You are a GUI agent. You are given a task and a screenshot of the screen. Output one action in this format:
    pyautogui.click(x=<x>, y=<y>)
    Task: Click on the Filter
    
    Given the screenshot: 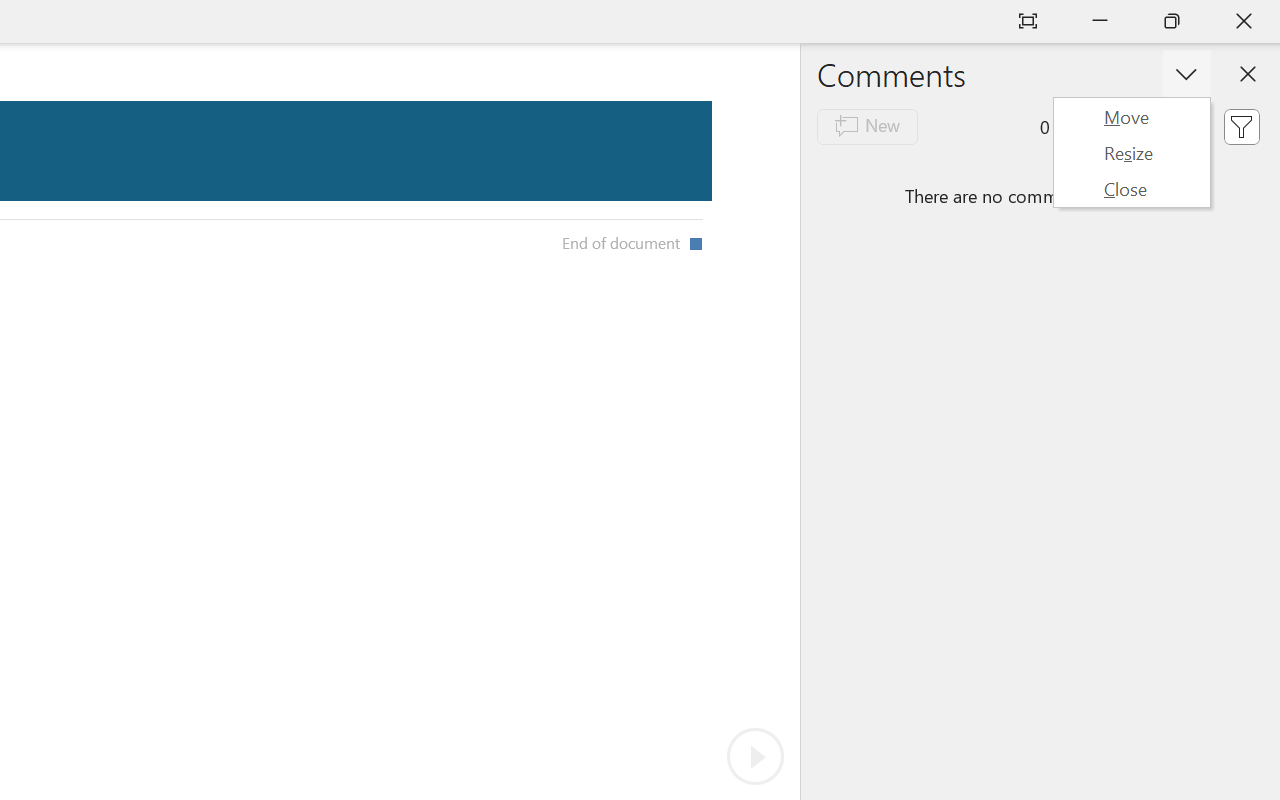 What is the action you would take?
    pyautogui.click(x=1241, y=126)
    